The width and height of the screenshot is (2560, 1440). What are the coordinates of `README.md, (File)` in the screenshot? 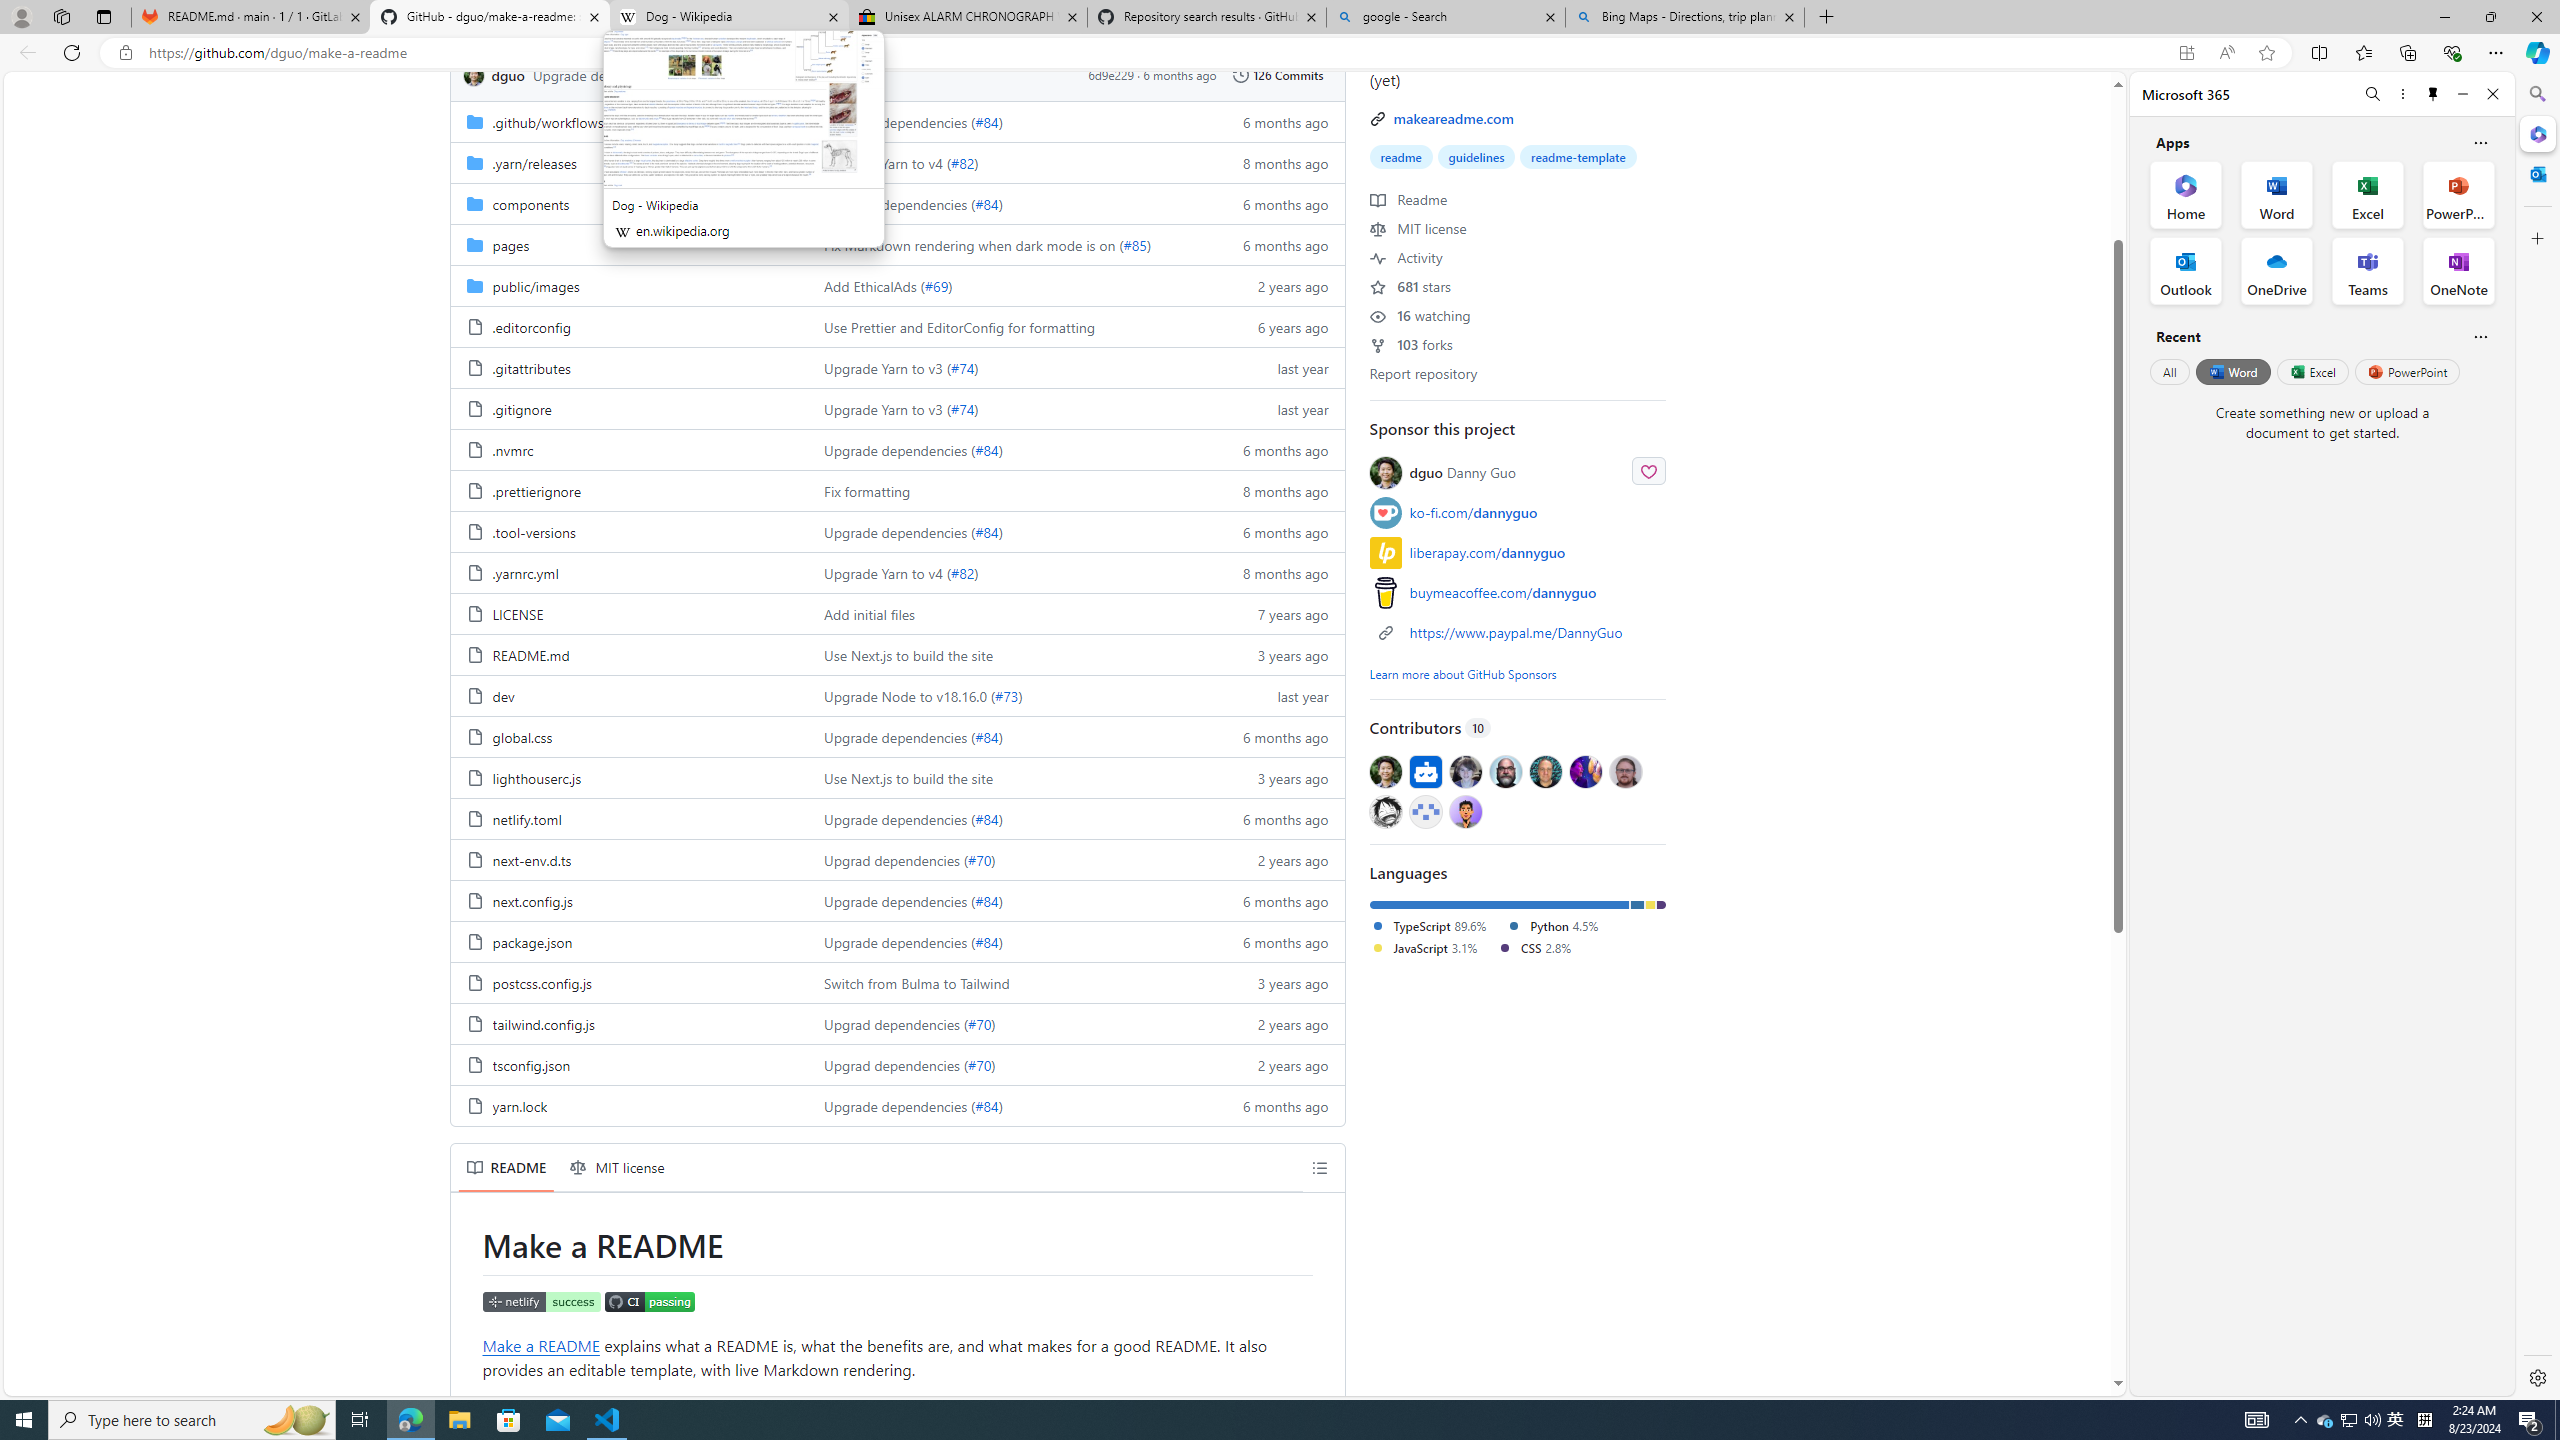 It's located at (530, 655).